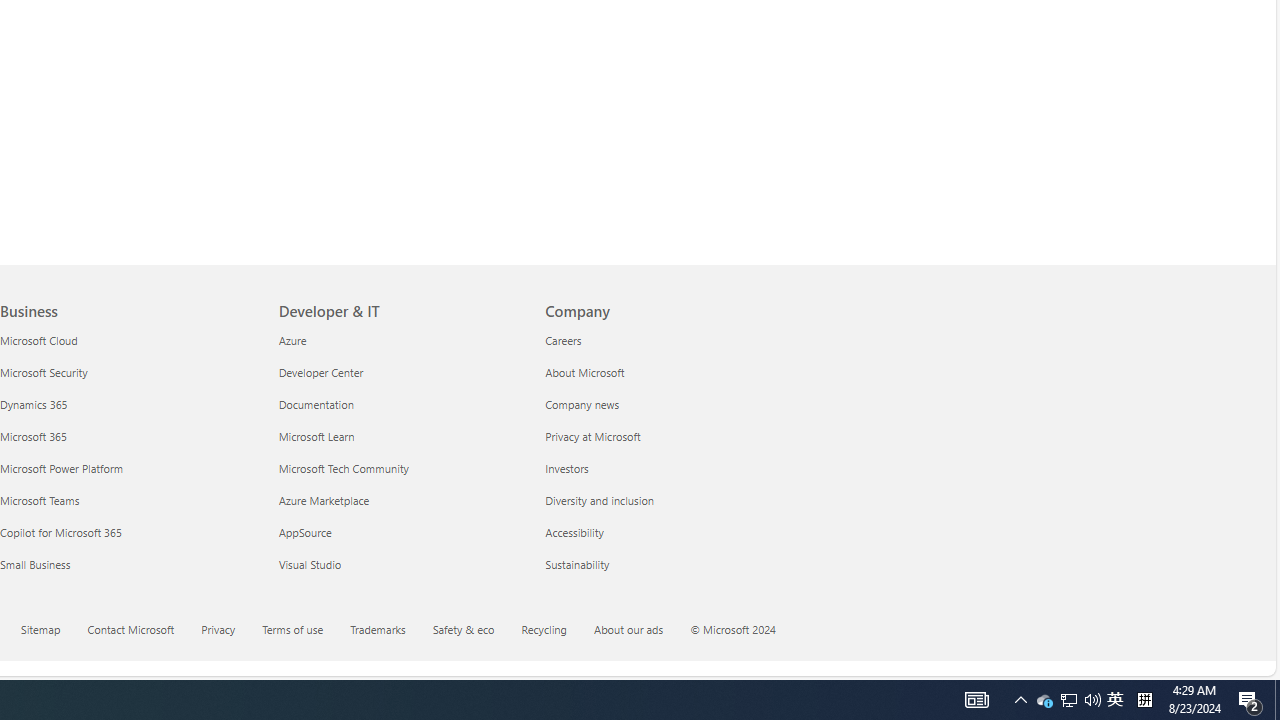  Describe the element at coordinates (292, 339) in the screenshot. I see `Azure Developer & IT` at that location.